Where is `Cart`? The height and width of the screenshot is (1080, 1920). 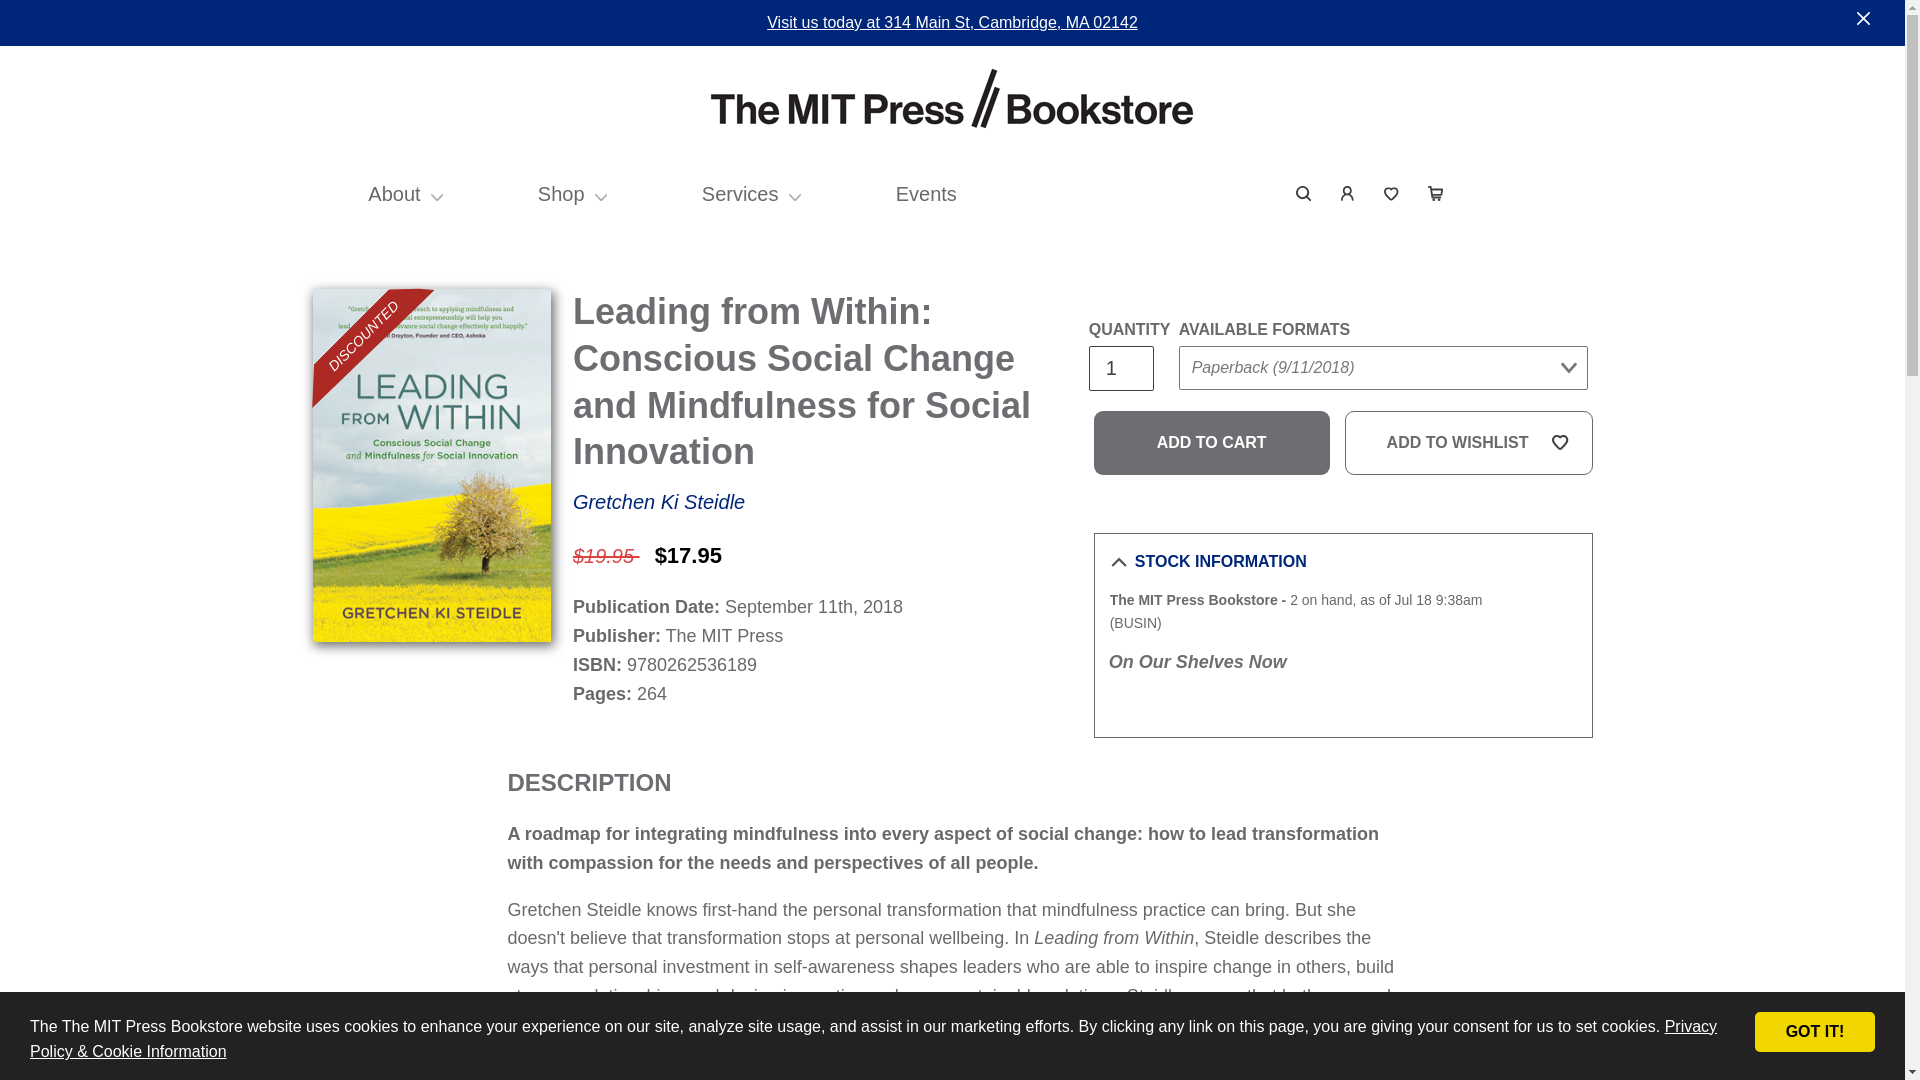 Cart is located at coordinates (1435, 194).